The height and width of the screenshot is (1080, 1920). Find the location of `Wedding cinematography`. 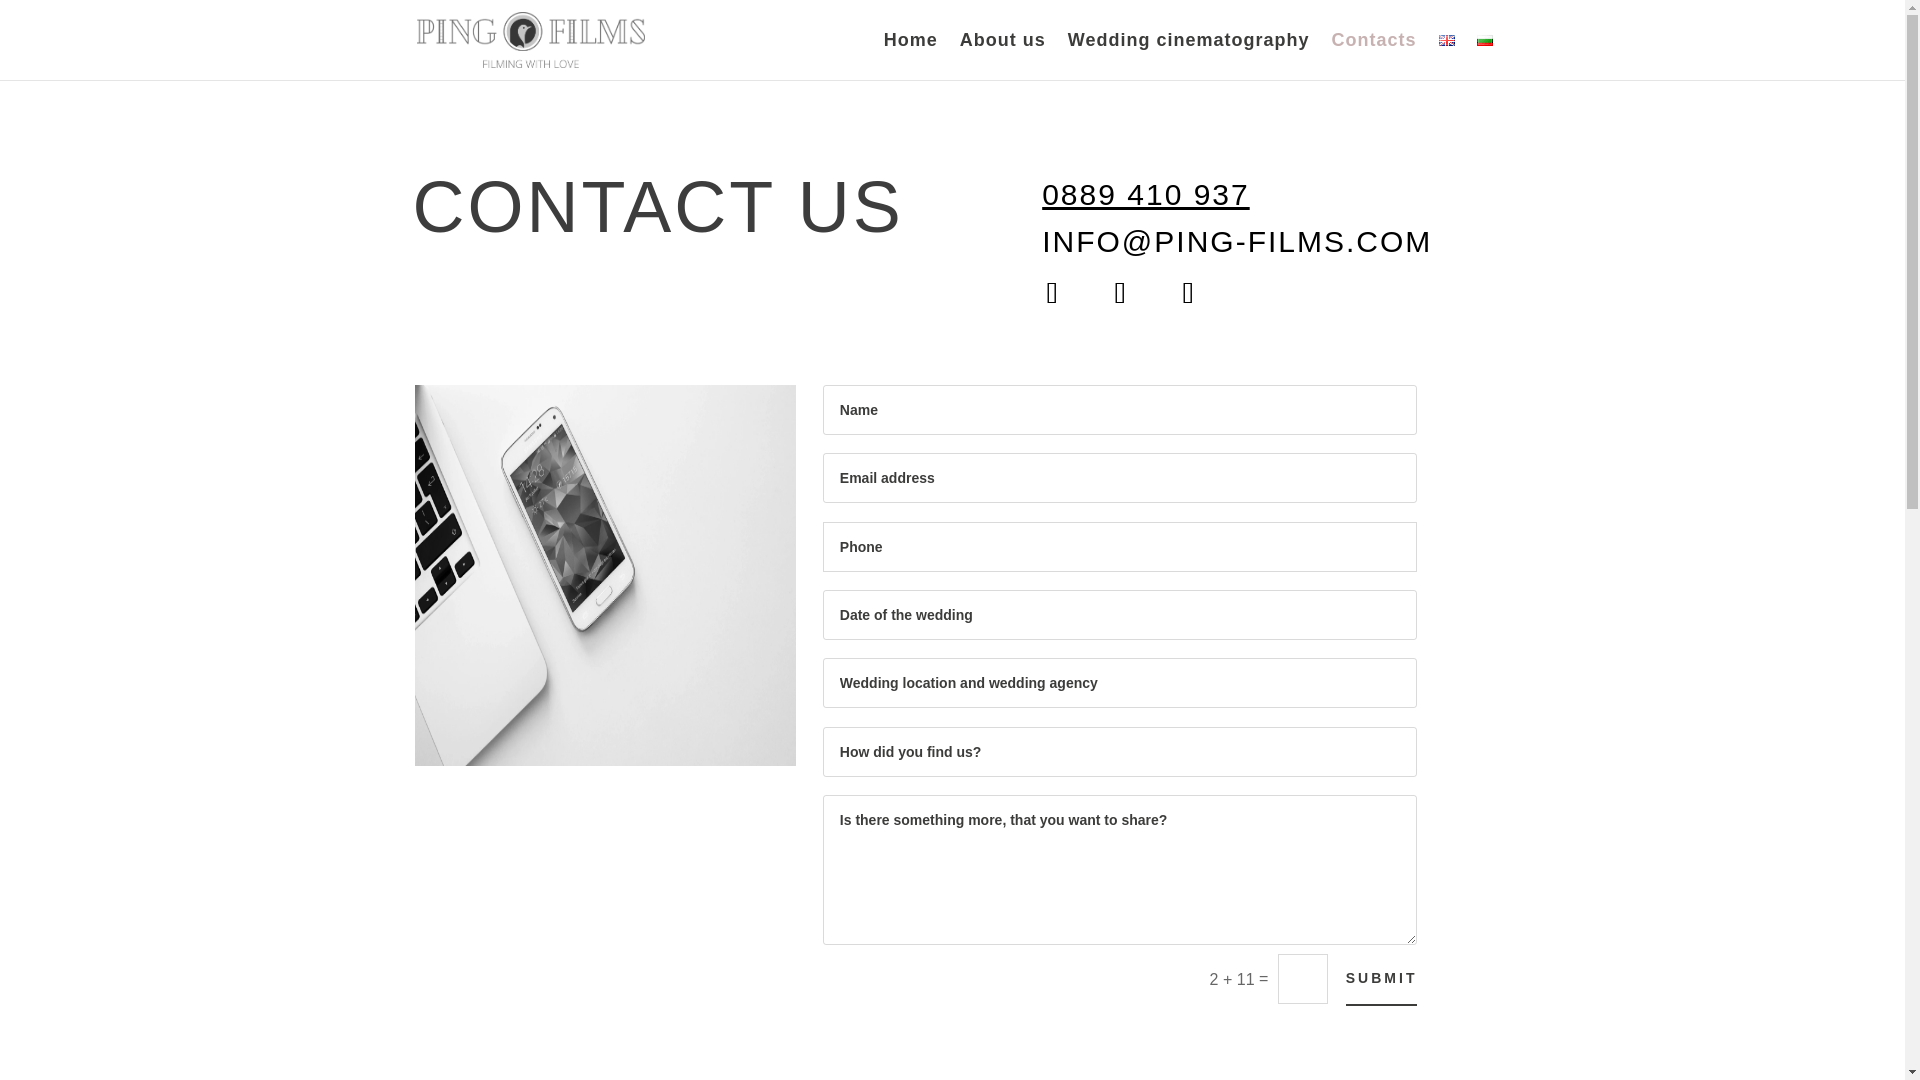

Wedding cinematography is located at coordinates (1188, 56).